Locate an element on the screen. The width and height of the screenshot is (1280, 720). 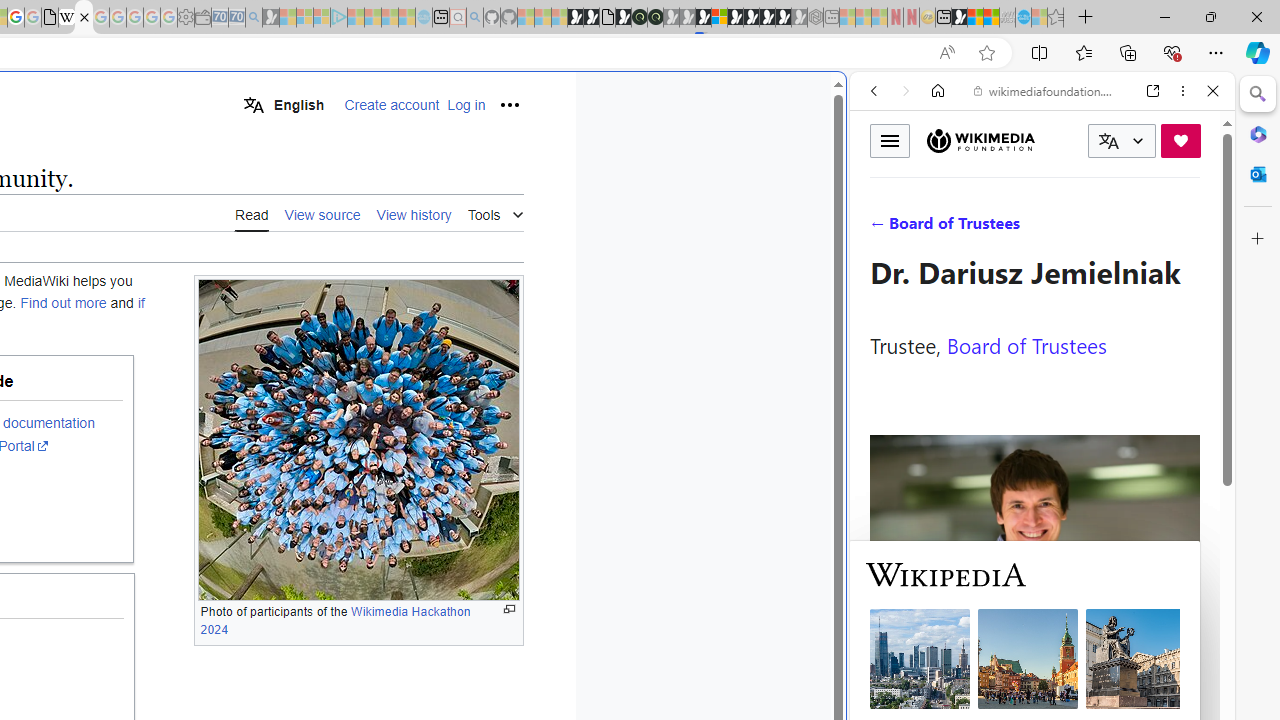
Close Customize pane is located at coordinates (1258, 239).